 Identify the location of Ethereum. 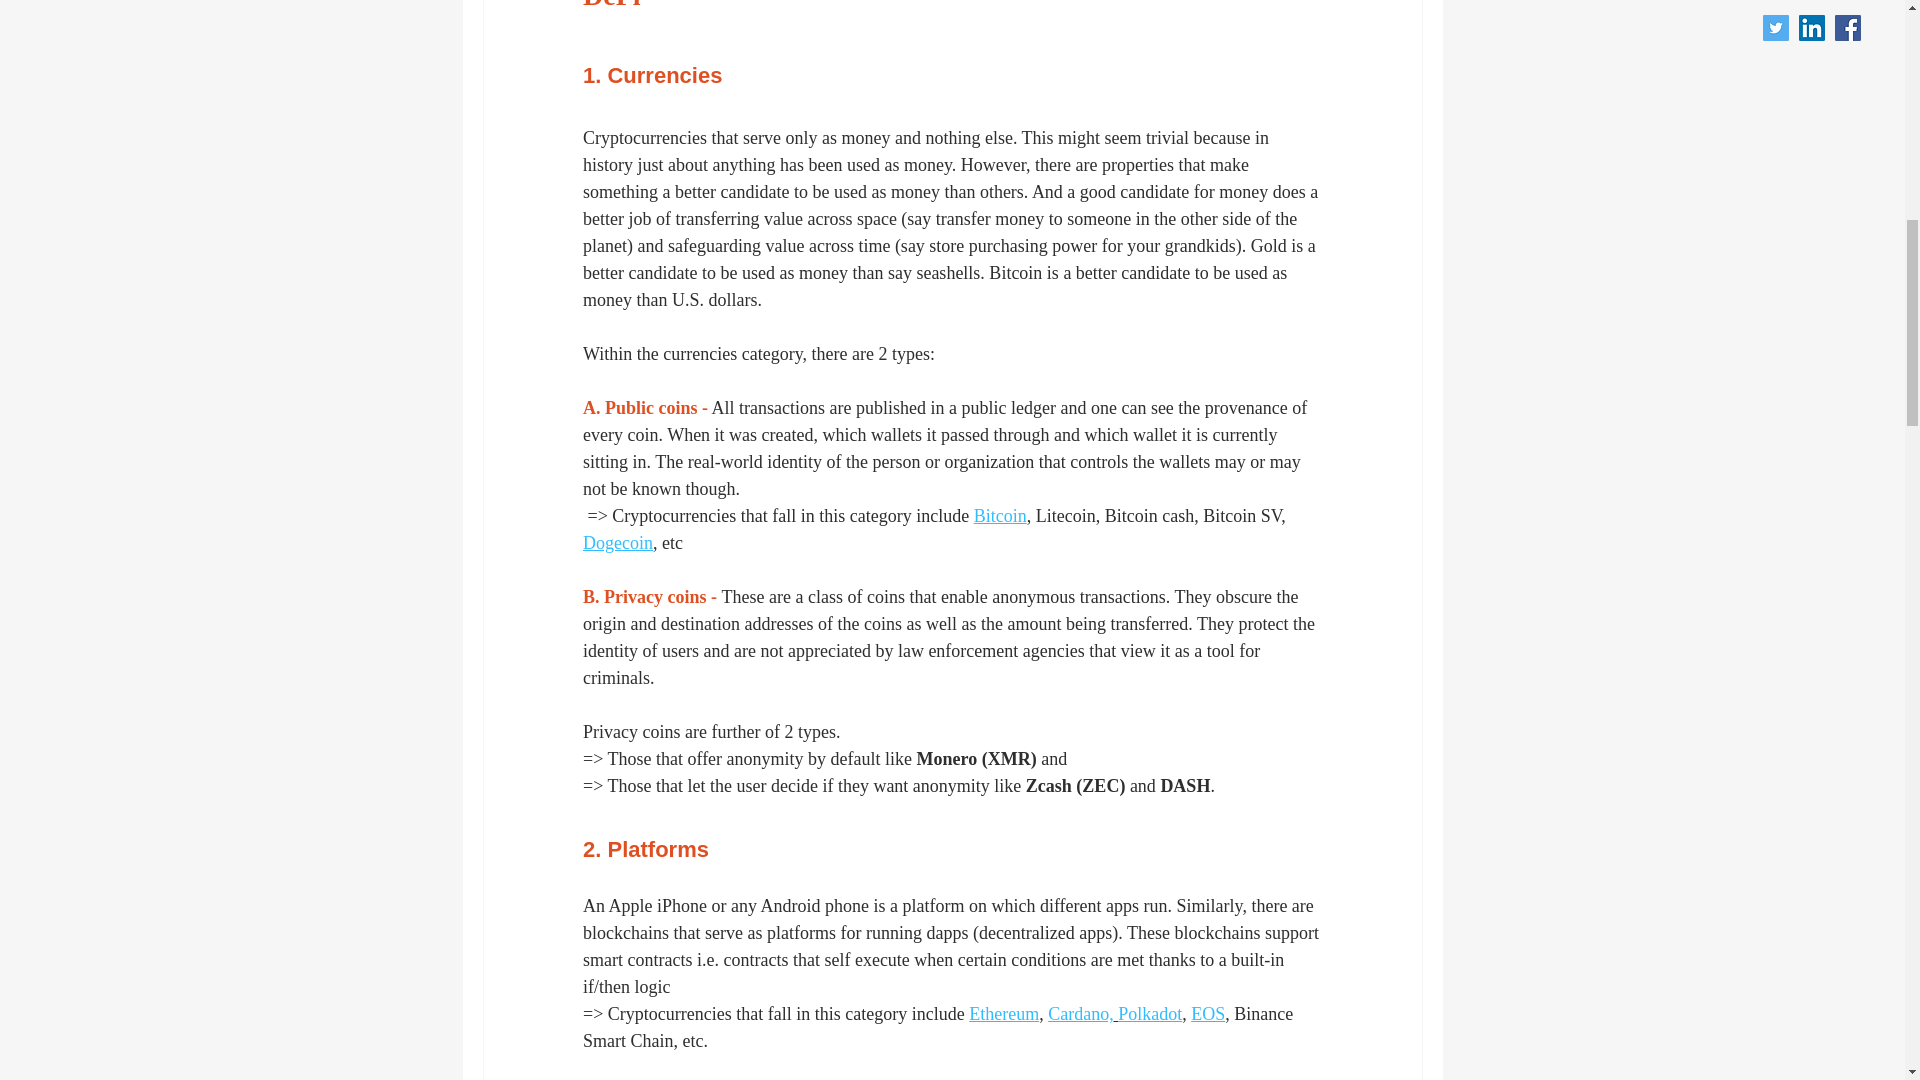
(1004, 1014).